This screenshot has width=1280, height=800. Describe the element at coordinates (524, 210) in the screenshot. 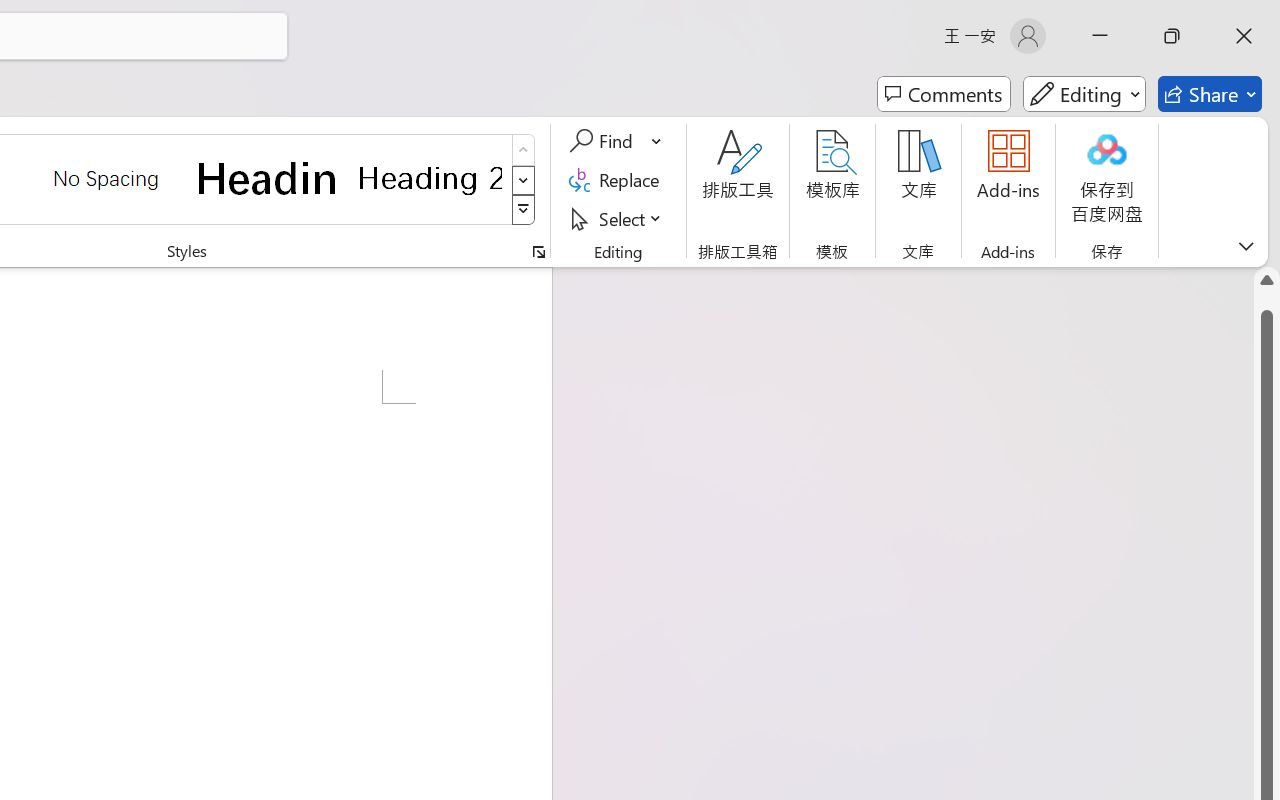

I see `Styles` at that location.